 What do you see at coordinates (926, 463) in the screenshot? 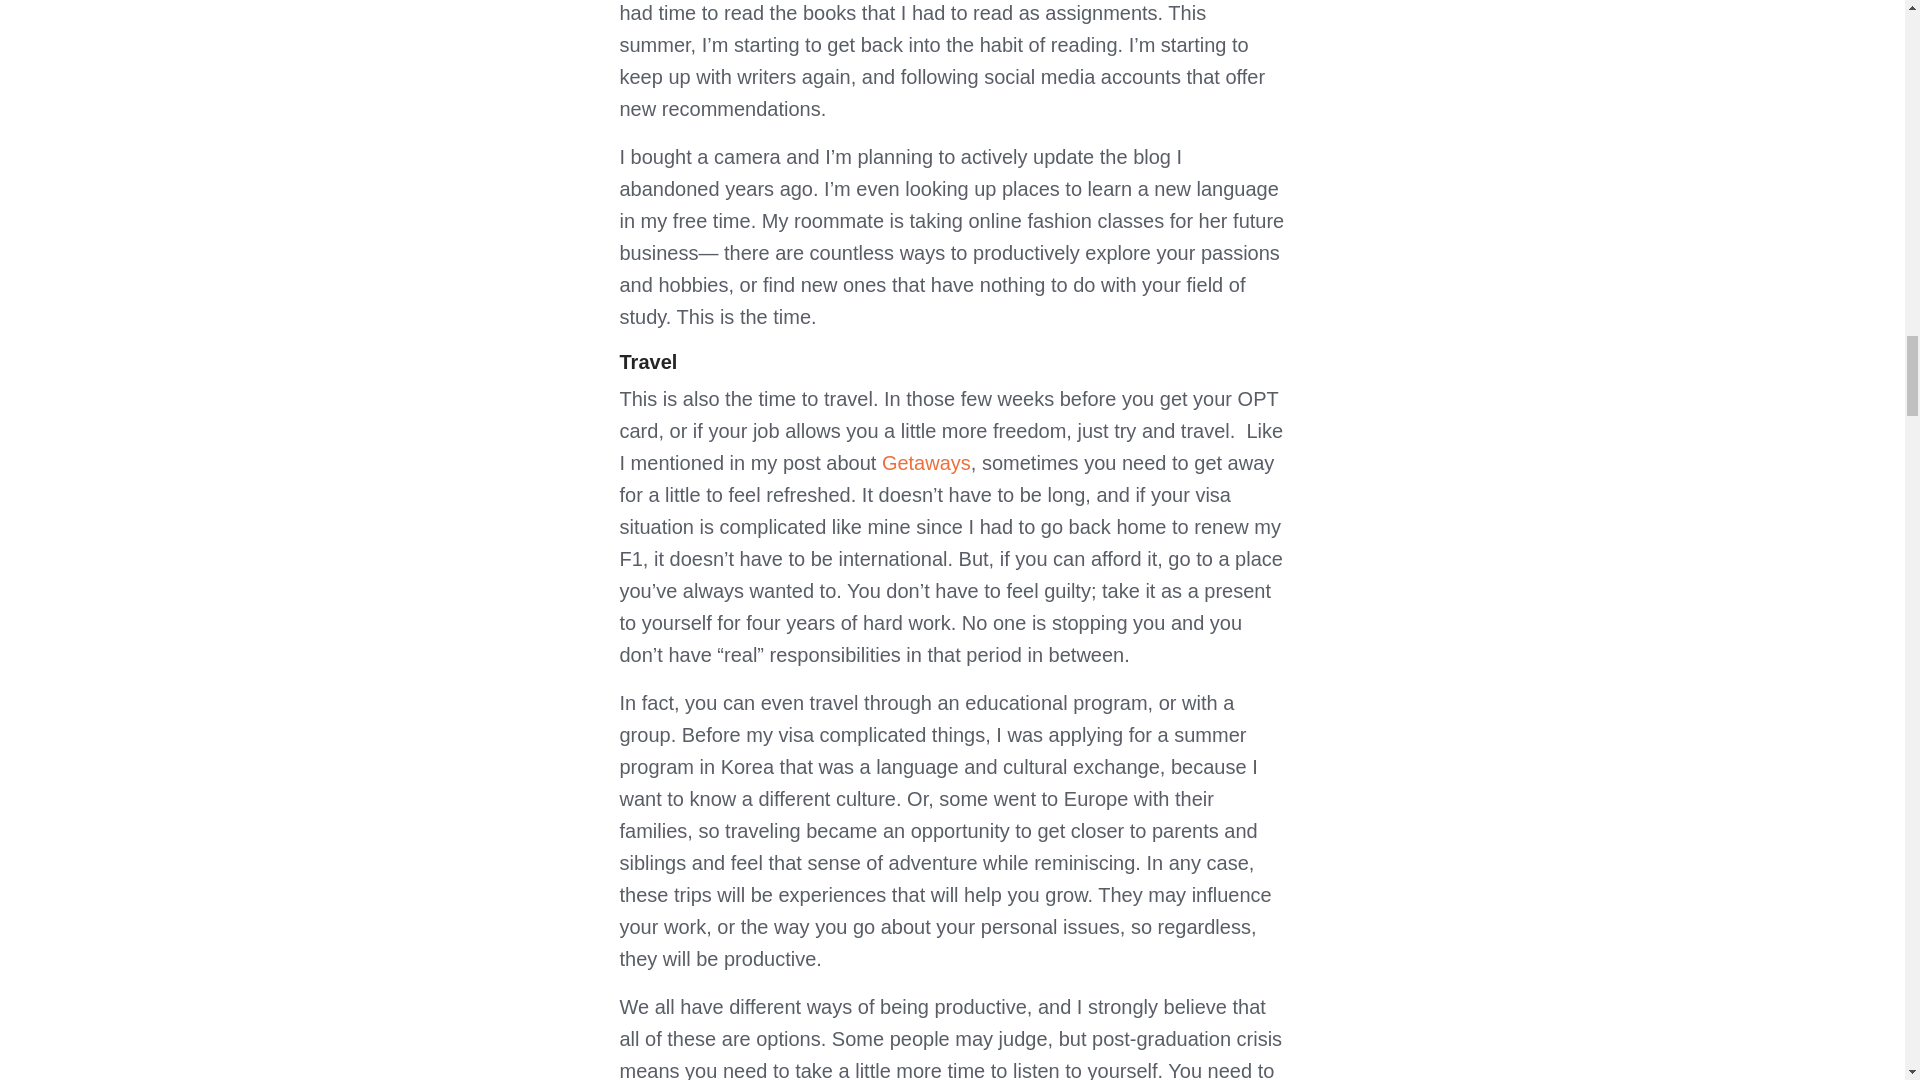
I see `Getaways` at bounding box center [926, 463].